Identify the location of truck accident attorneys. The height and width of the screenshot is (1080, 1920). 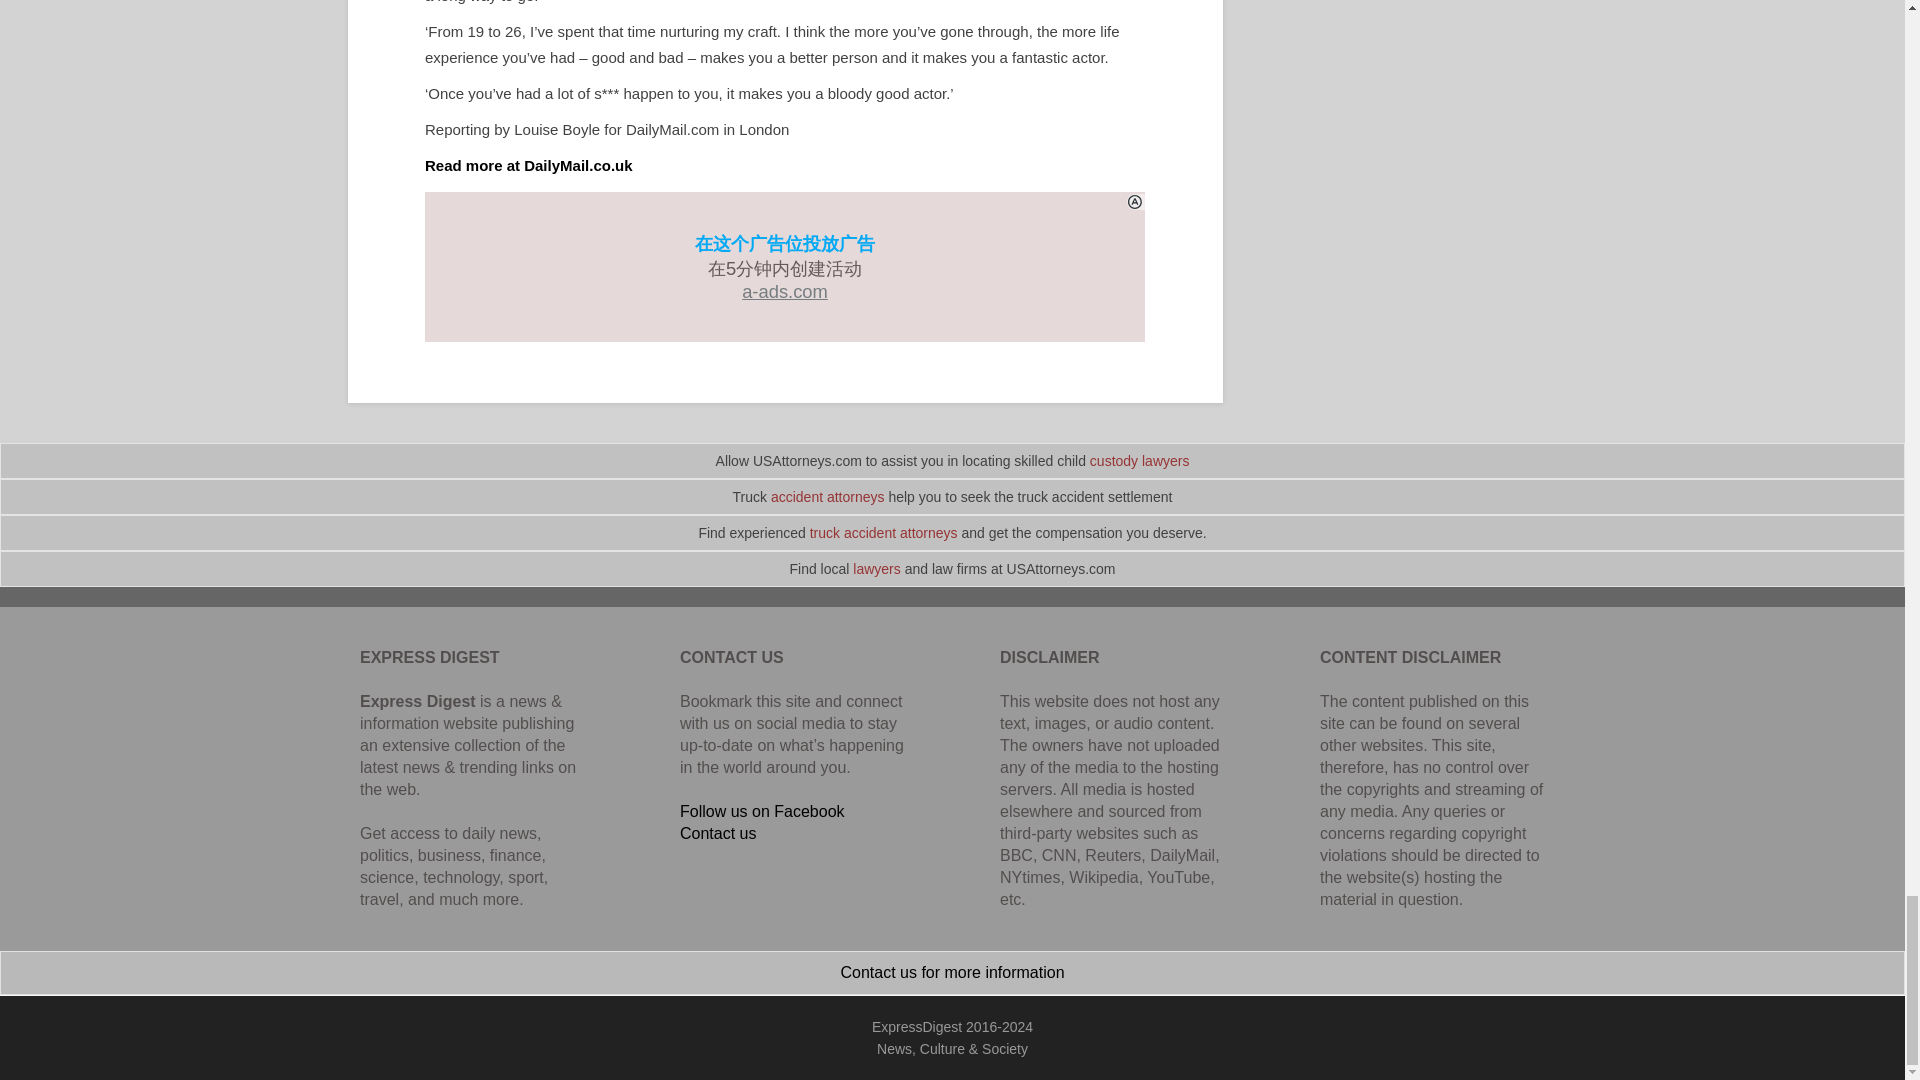
(884, 532).